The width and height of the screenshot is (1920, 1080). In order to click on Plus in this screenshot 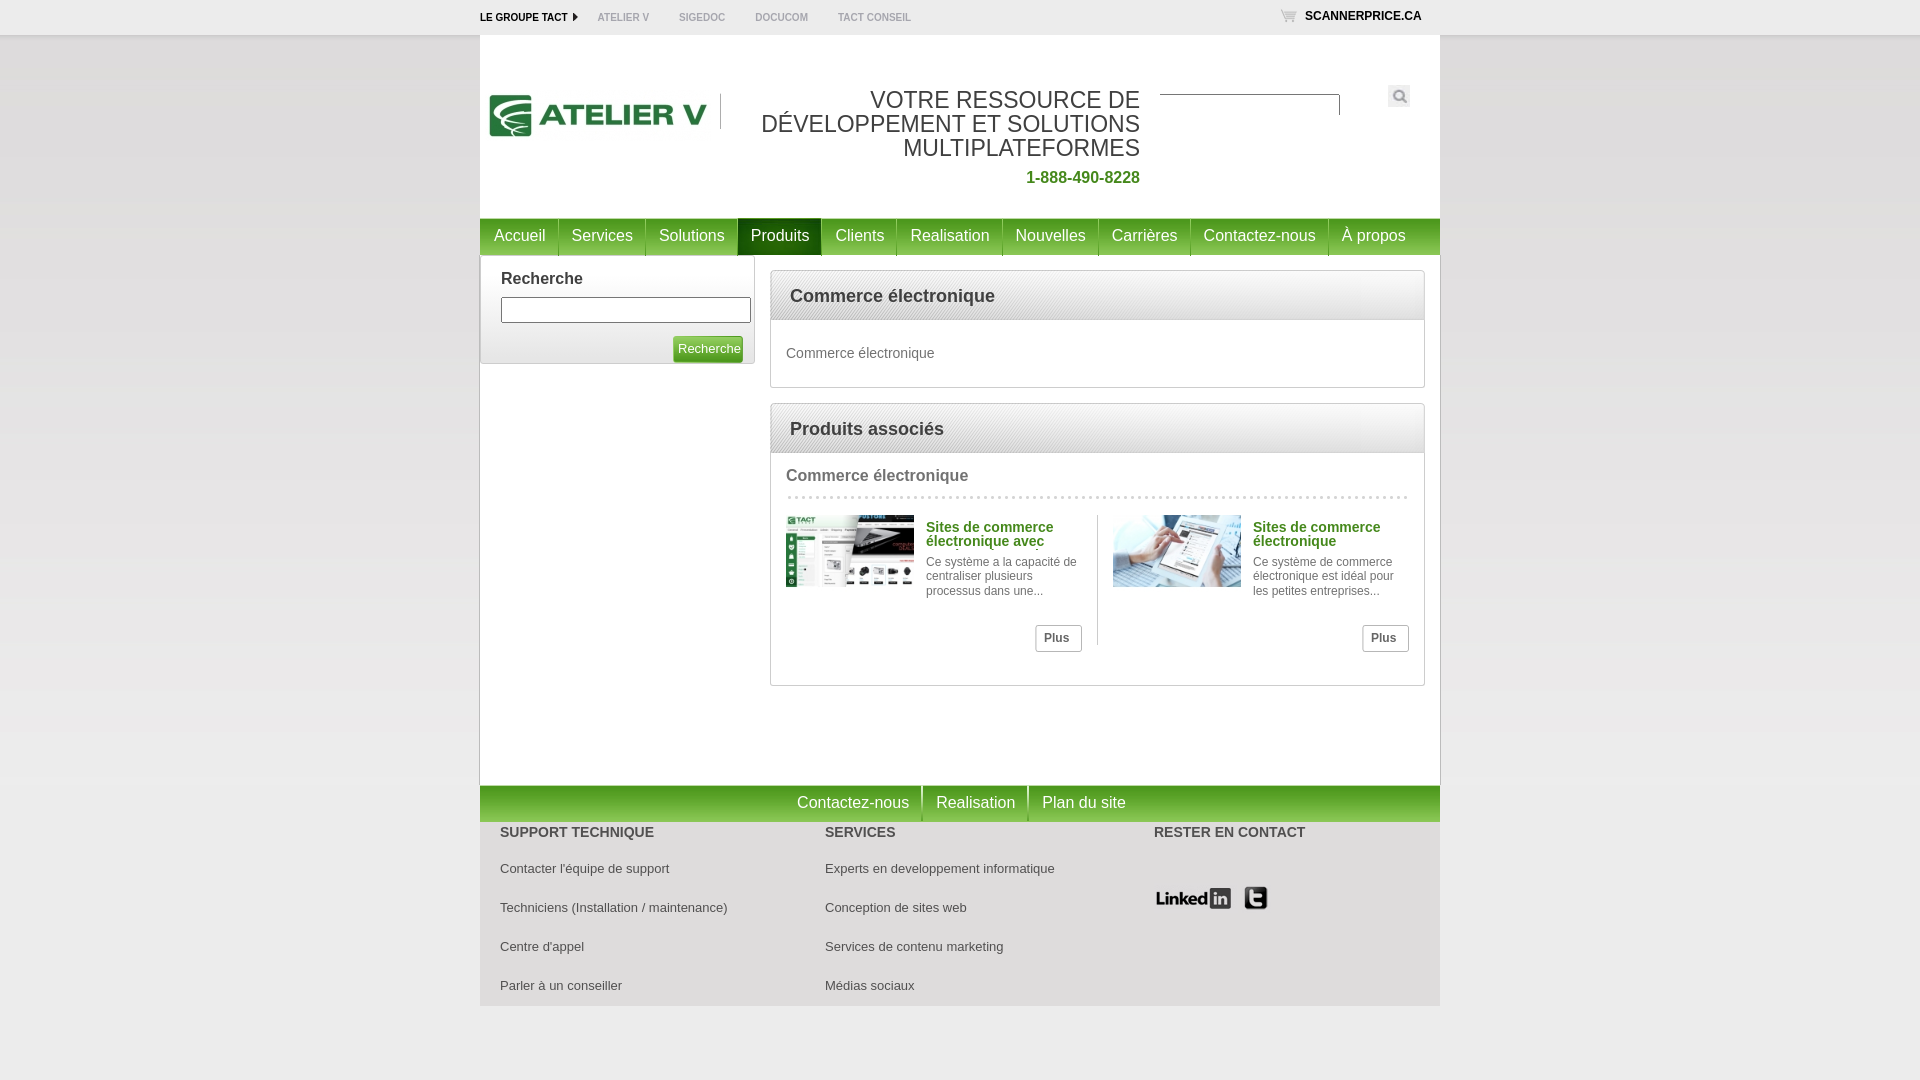, I will do `click(1386, 638)`.